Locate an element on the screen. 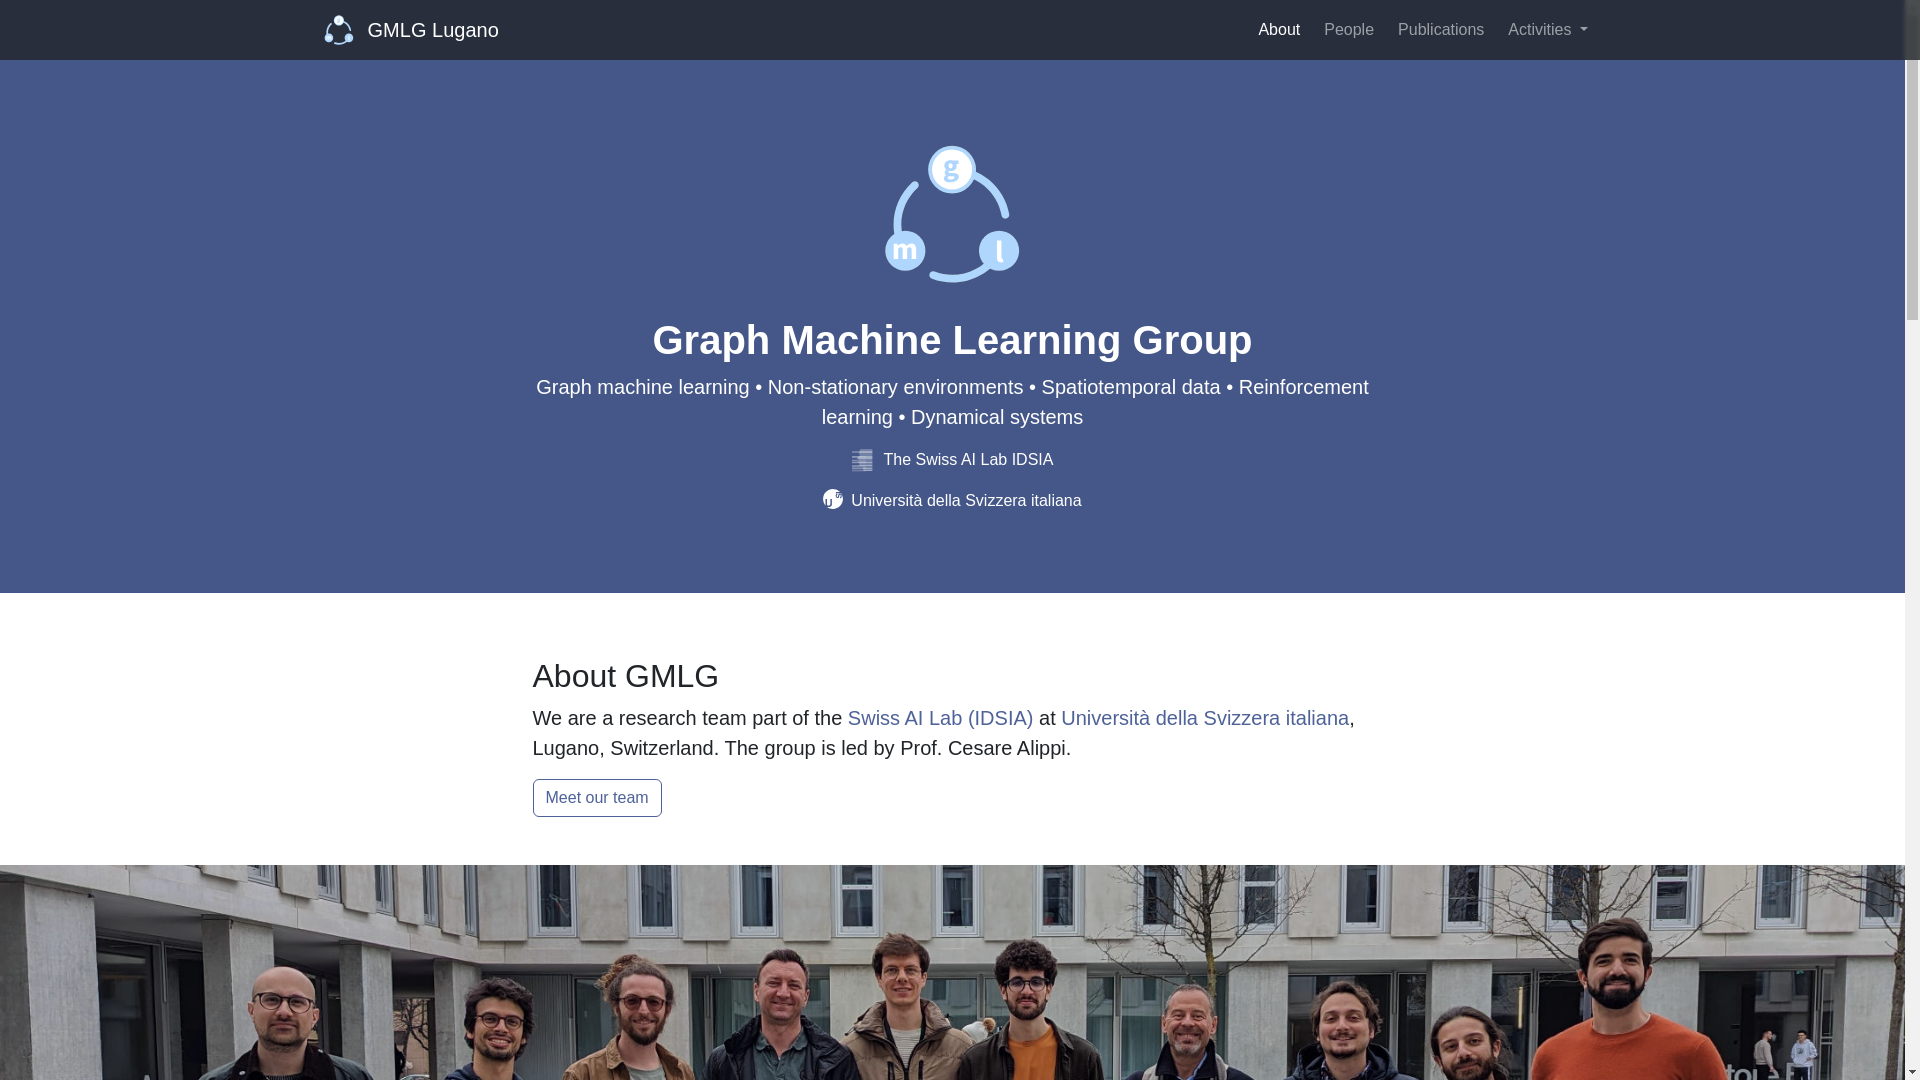  About is located at coordinates (1278, 29).